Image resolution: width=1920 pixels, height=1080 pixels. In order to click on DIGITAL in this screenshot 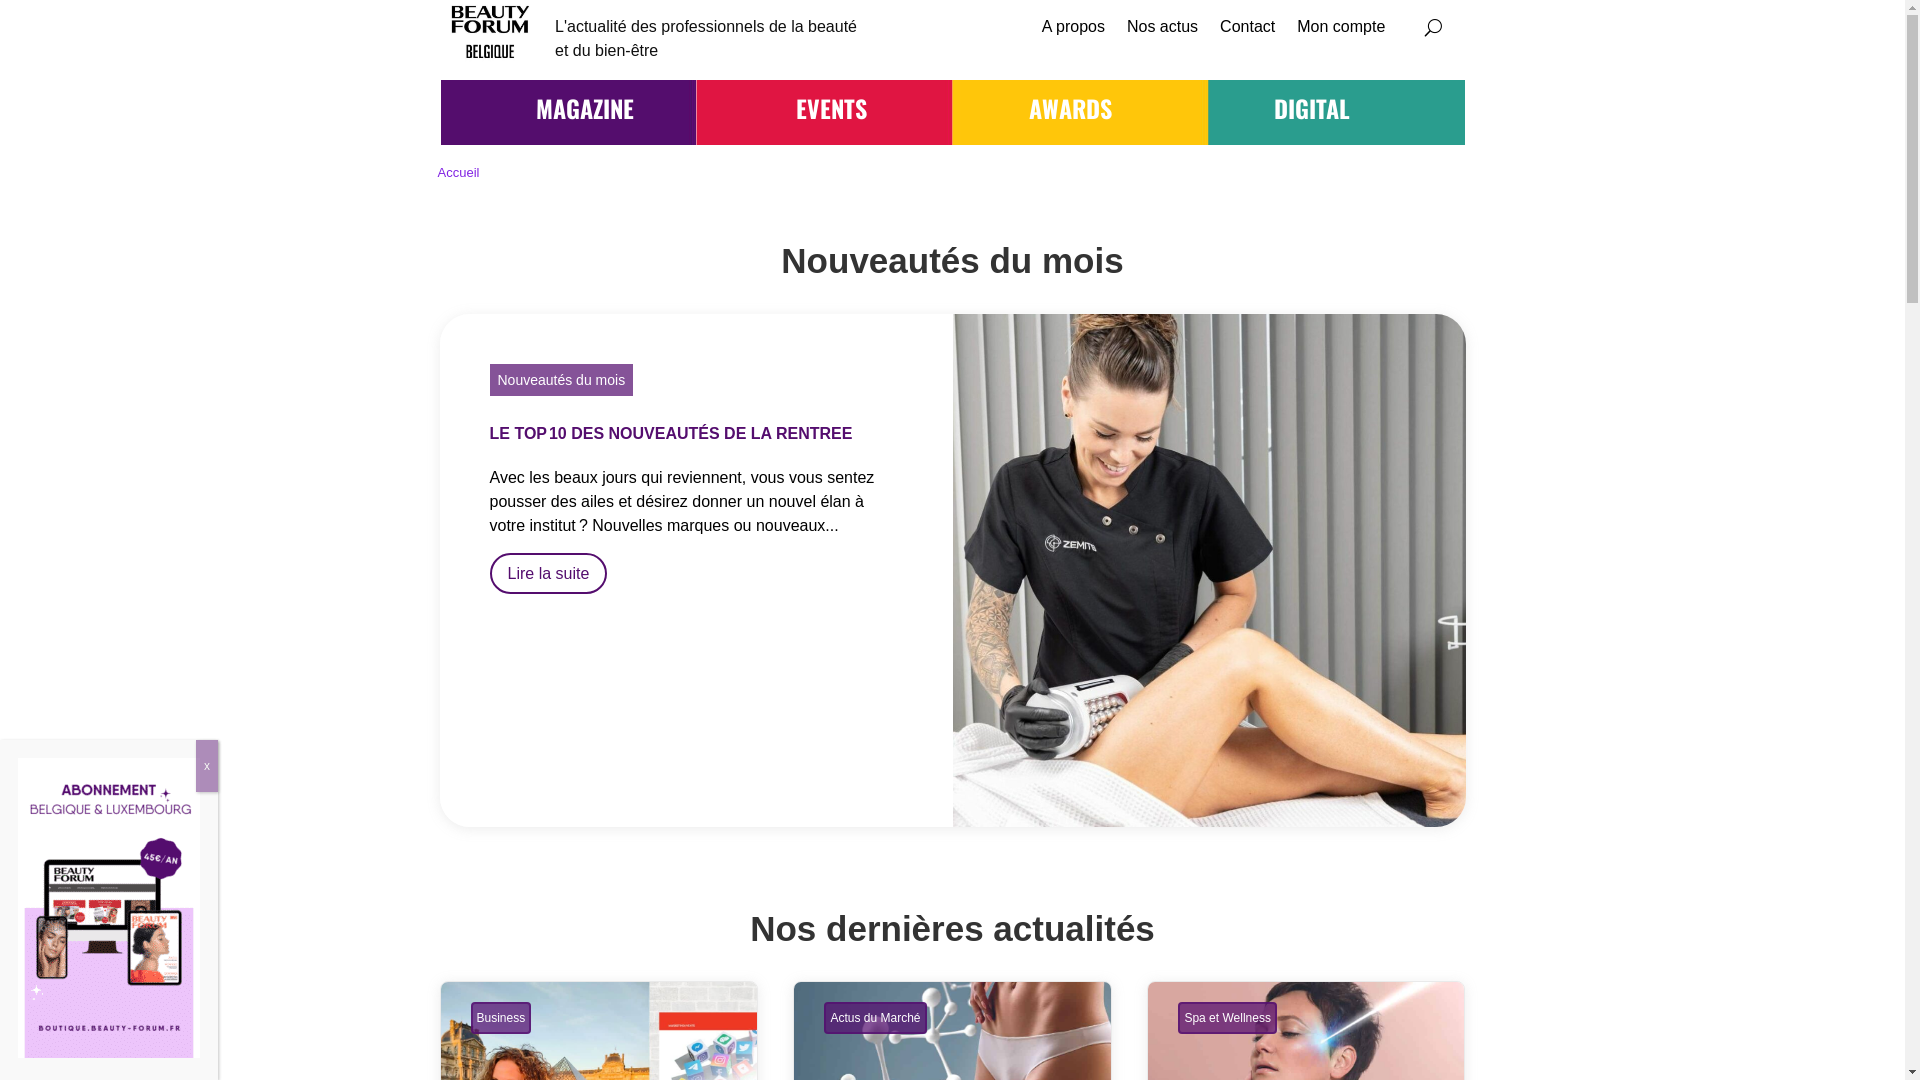, I will do `click(1312, 108)`.